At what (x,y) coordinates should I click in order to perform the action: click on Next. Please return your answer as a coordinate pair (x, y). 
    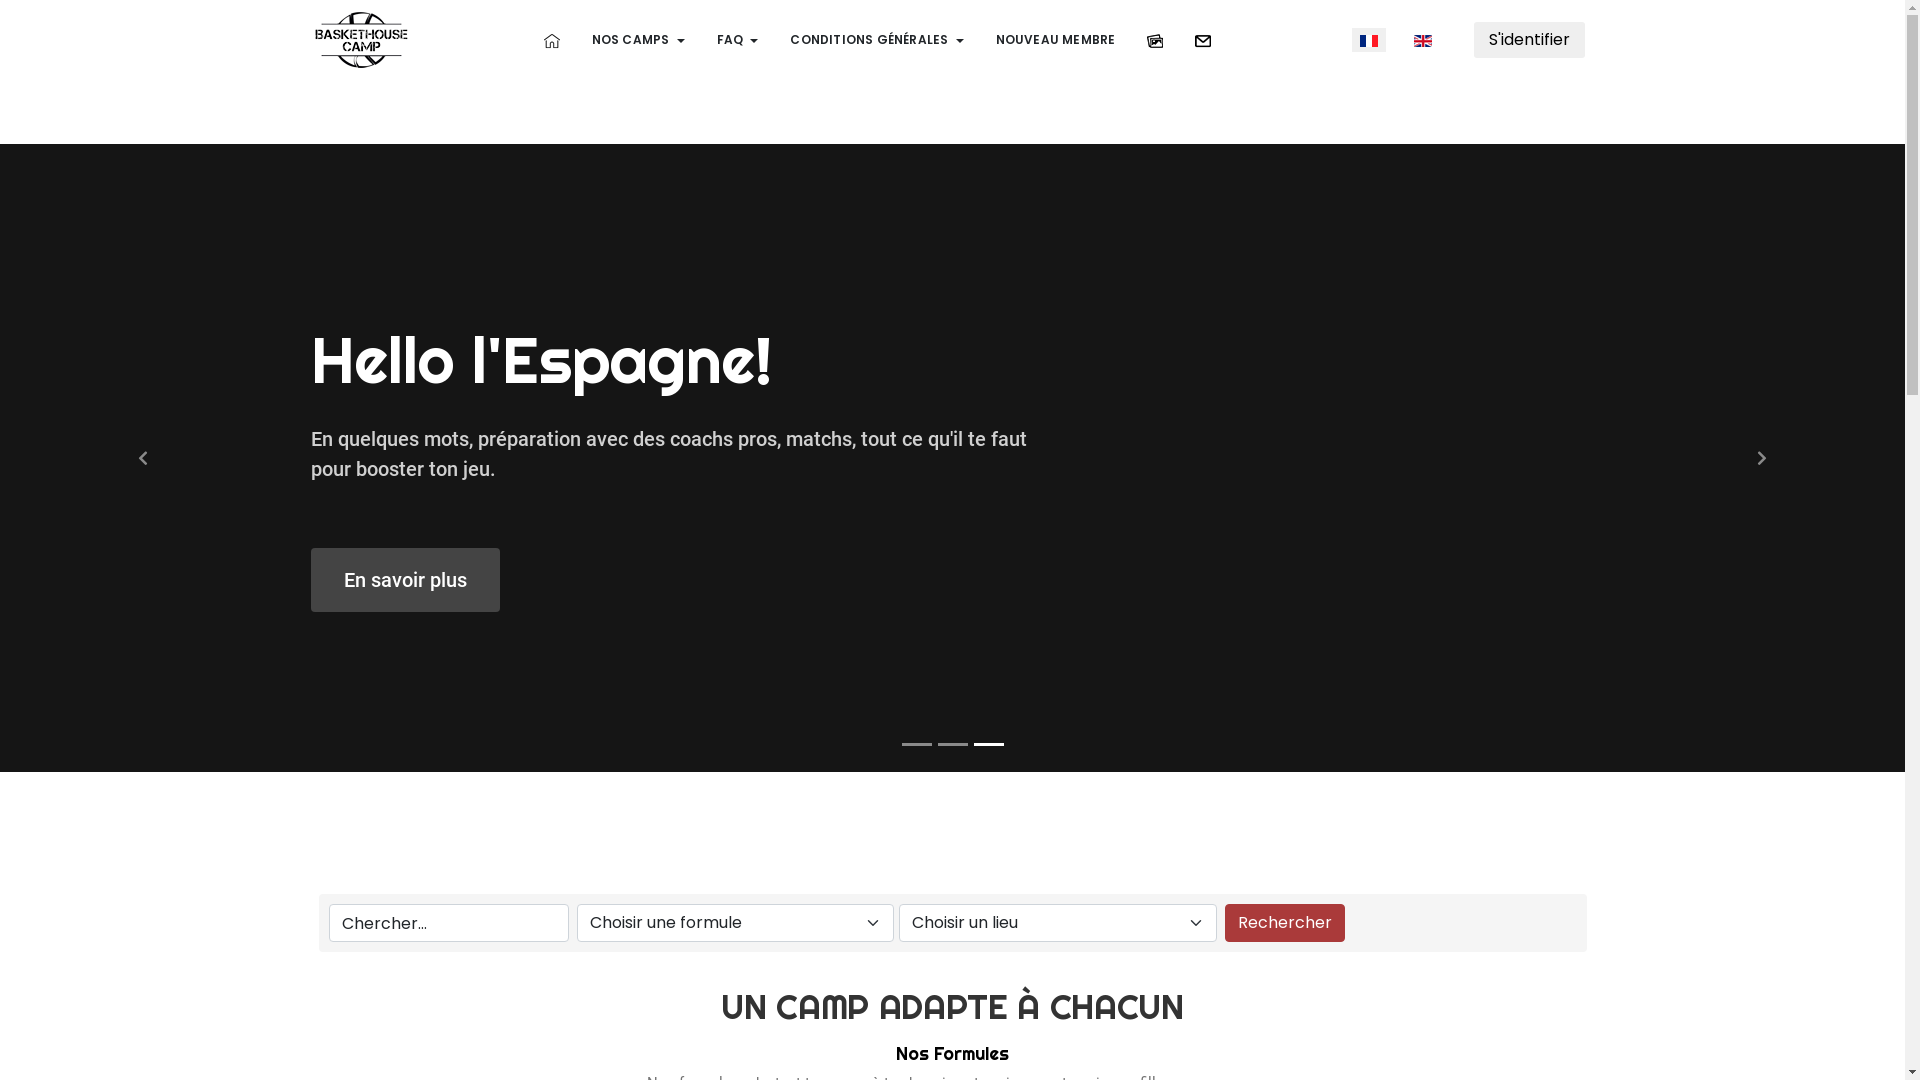
    Looking at the image, I should click on (1762, 407).